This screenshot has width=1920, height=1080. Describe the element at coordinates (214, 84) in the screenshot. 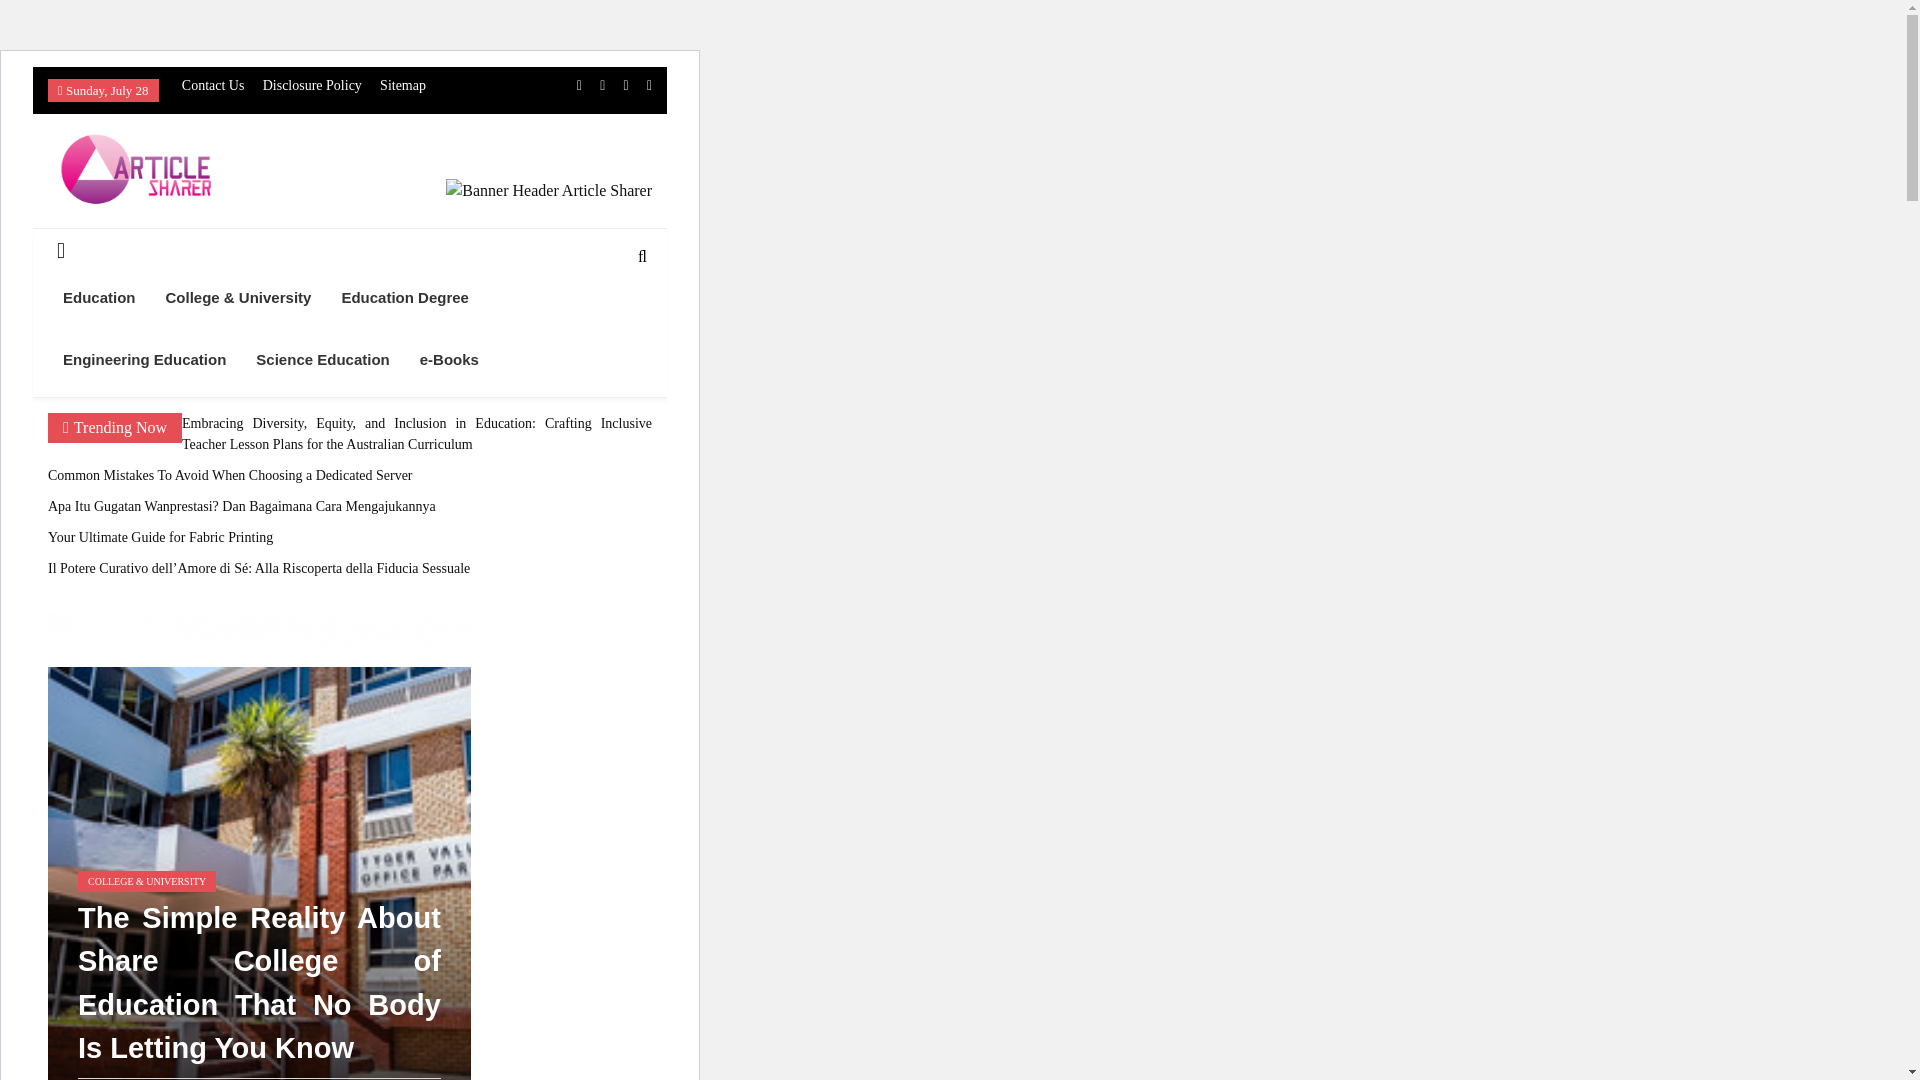

I see `Contact Us` at that location.